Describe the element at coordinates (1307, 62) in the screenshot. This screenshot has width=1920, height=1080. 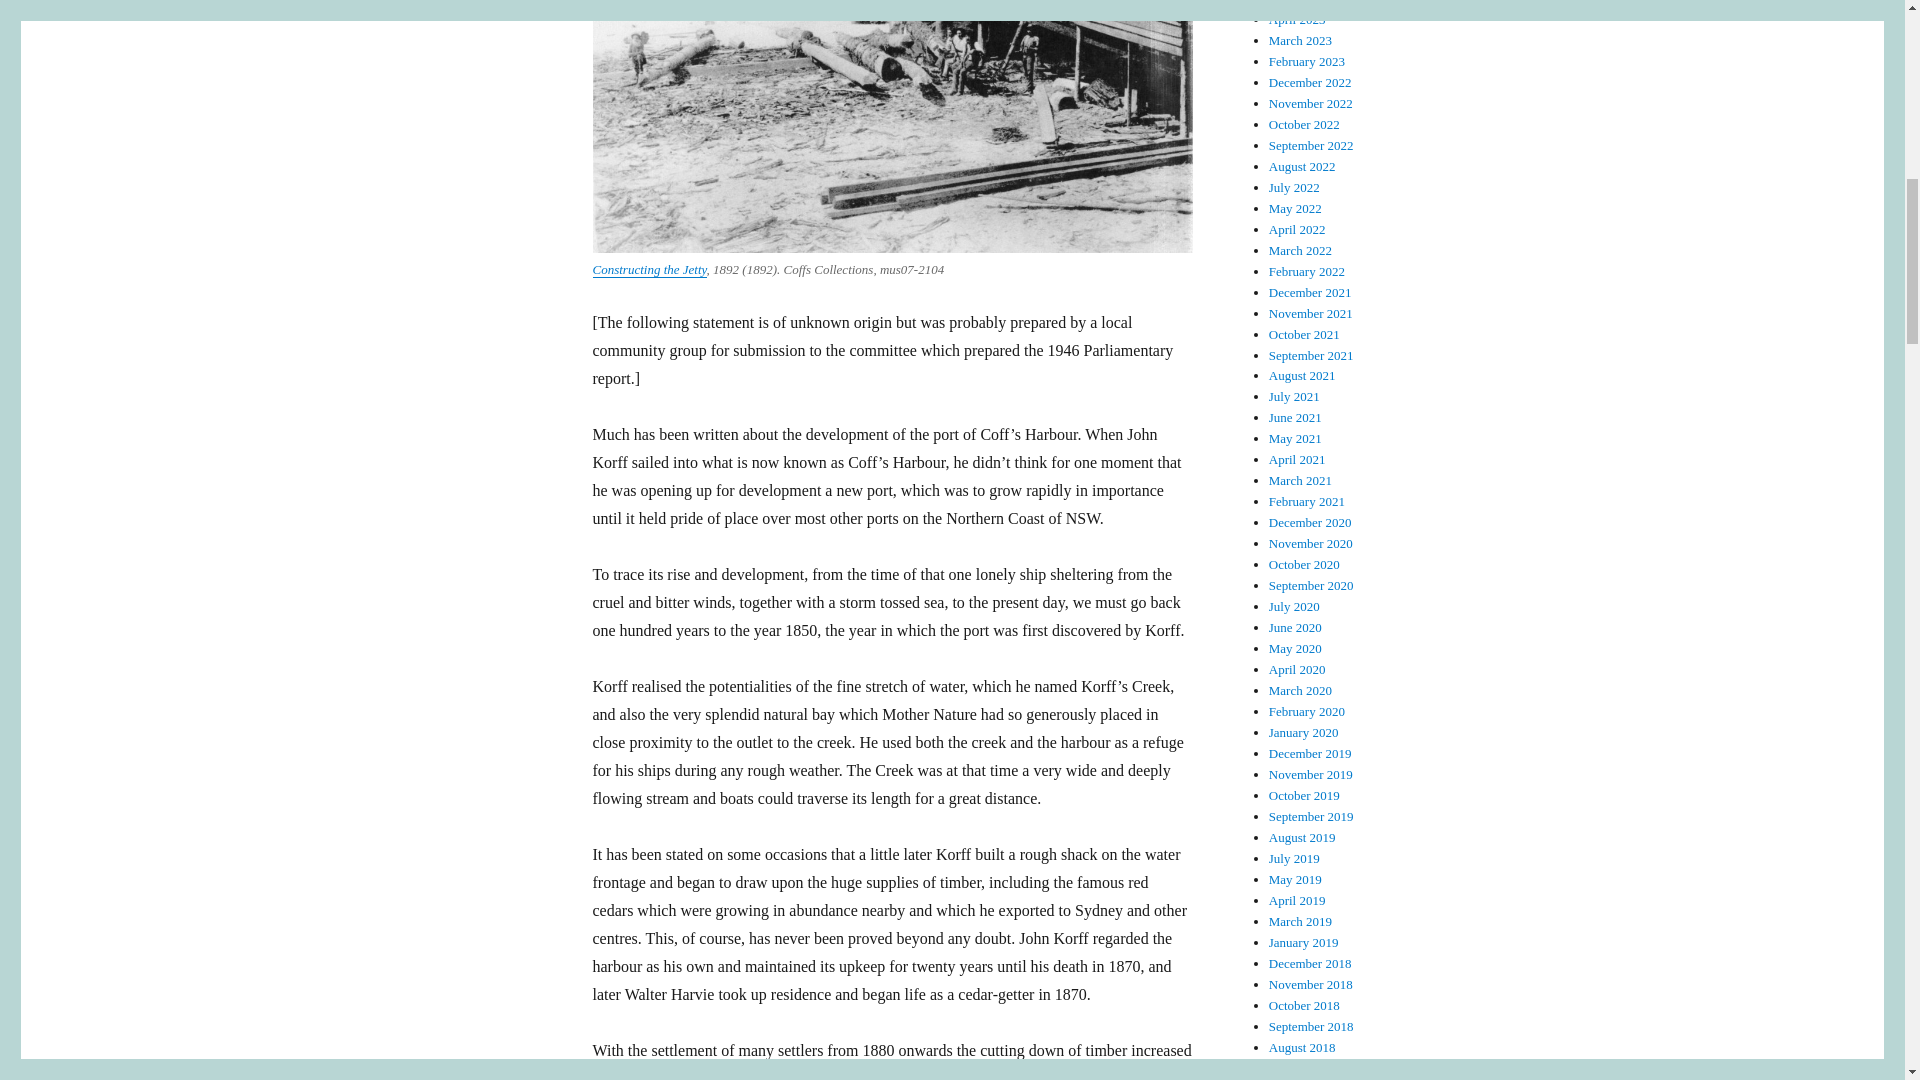
I see `February 2023` at that location.